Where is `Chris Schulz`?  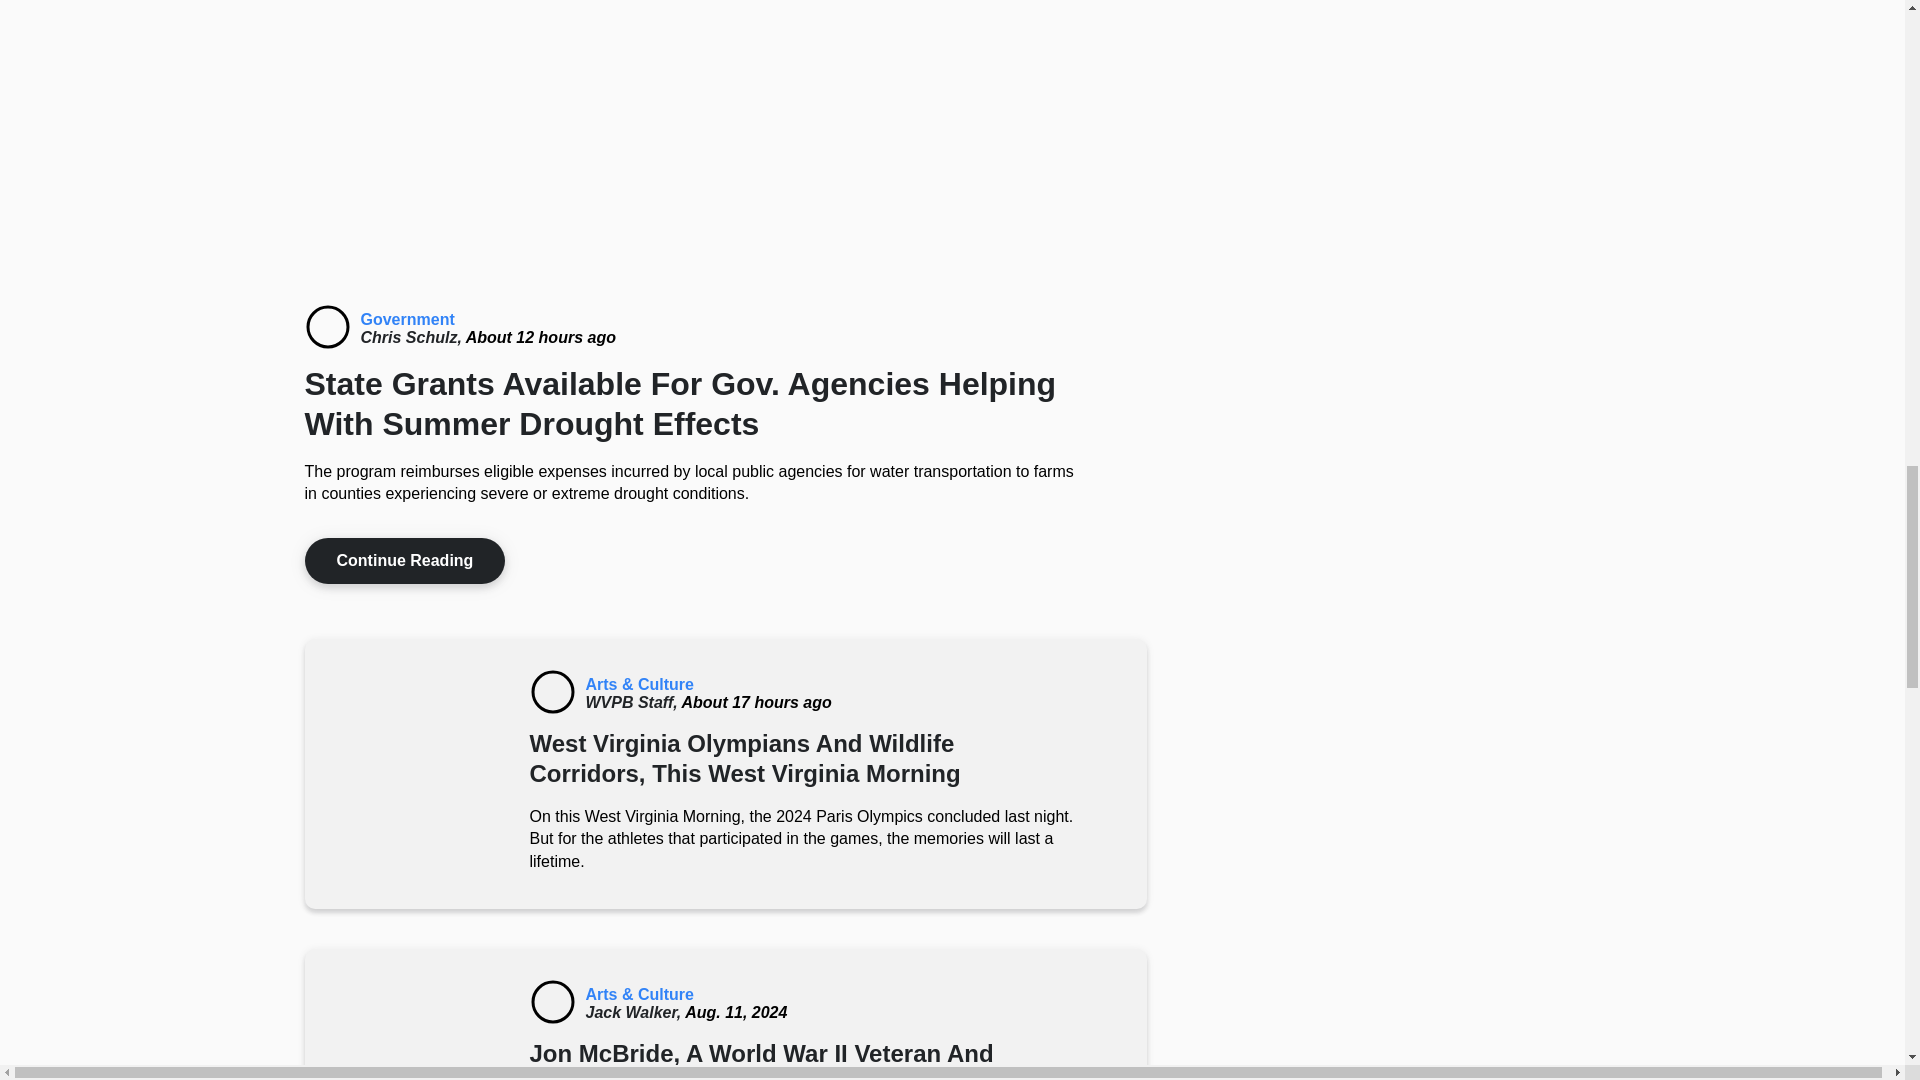
Chris Schulz is located at coordinates (412, 337).